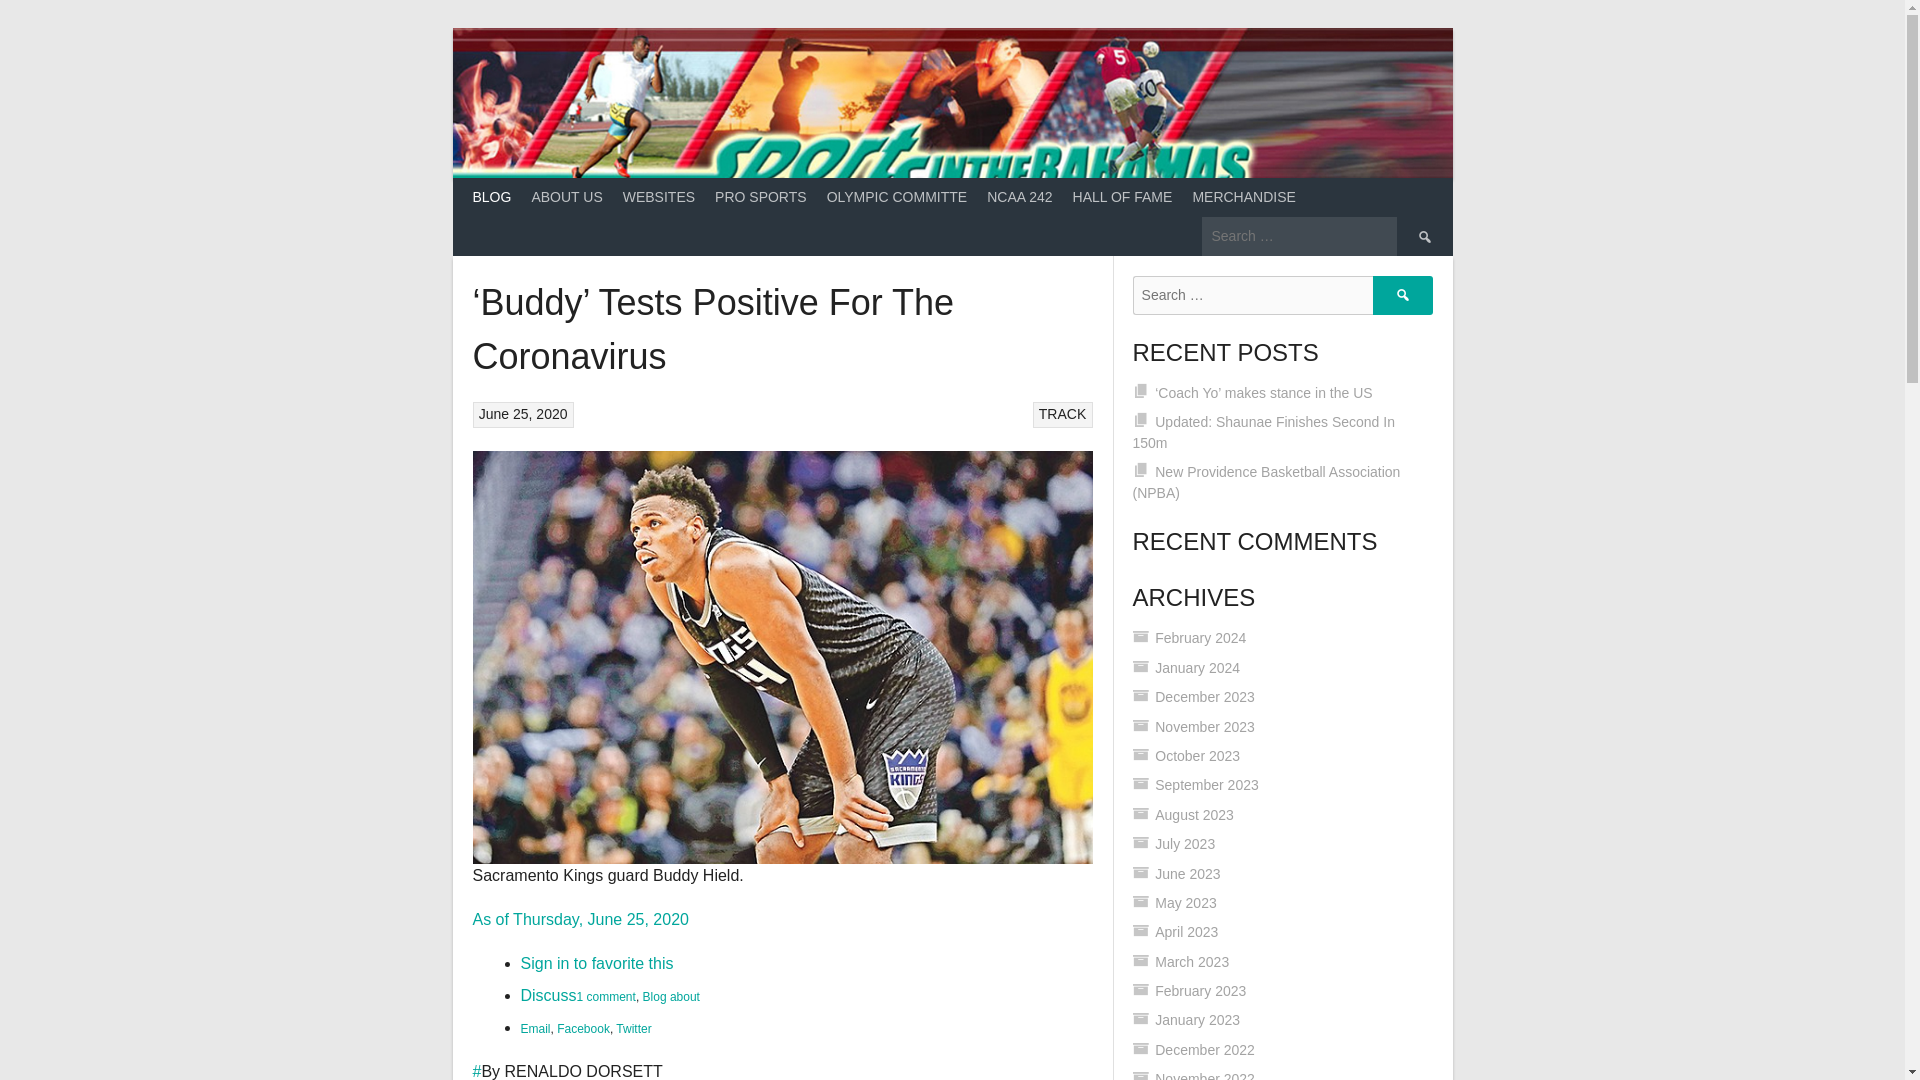 The height and width of the screenshot is (1080, 1920). Describe the element at coordinates (491, 198) in the screenshot. I see `BLOG` at that location.